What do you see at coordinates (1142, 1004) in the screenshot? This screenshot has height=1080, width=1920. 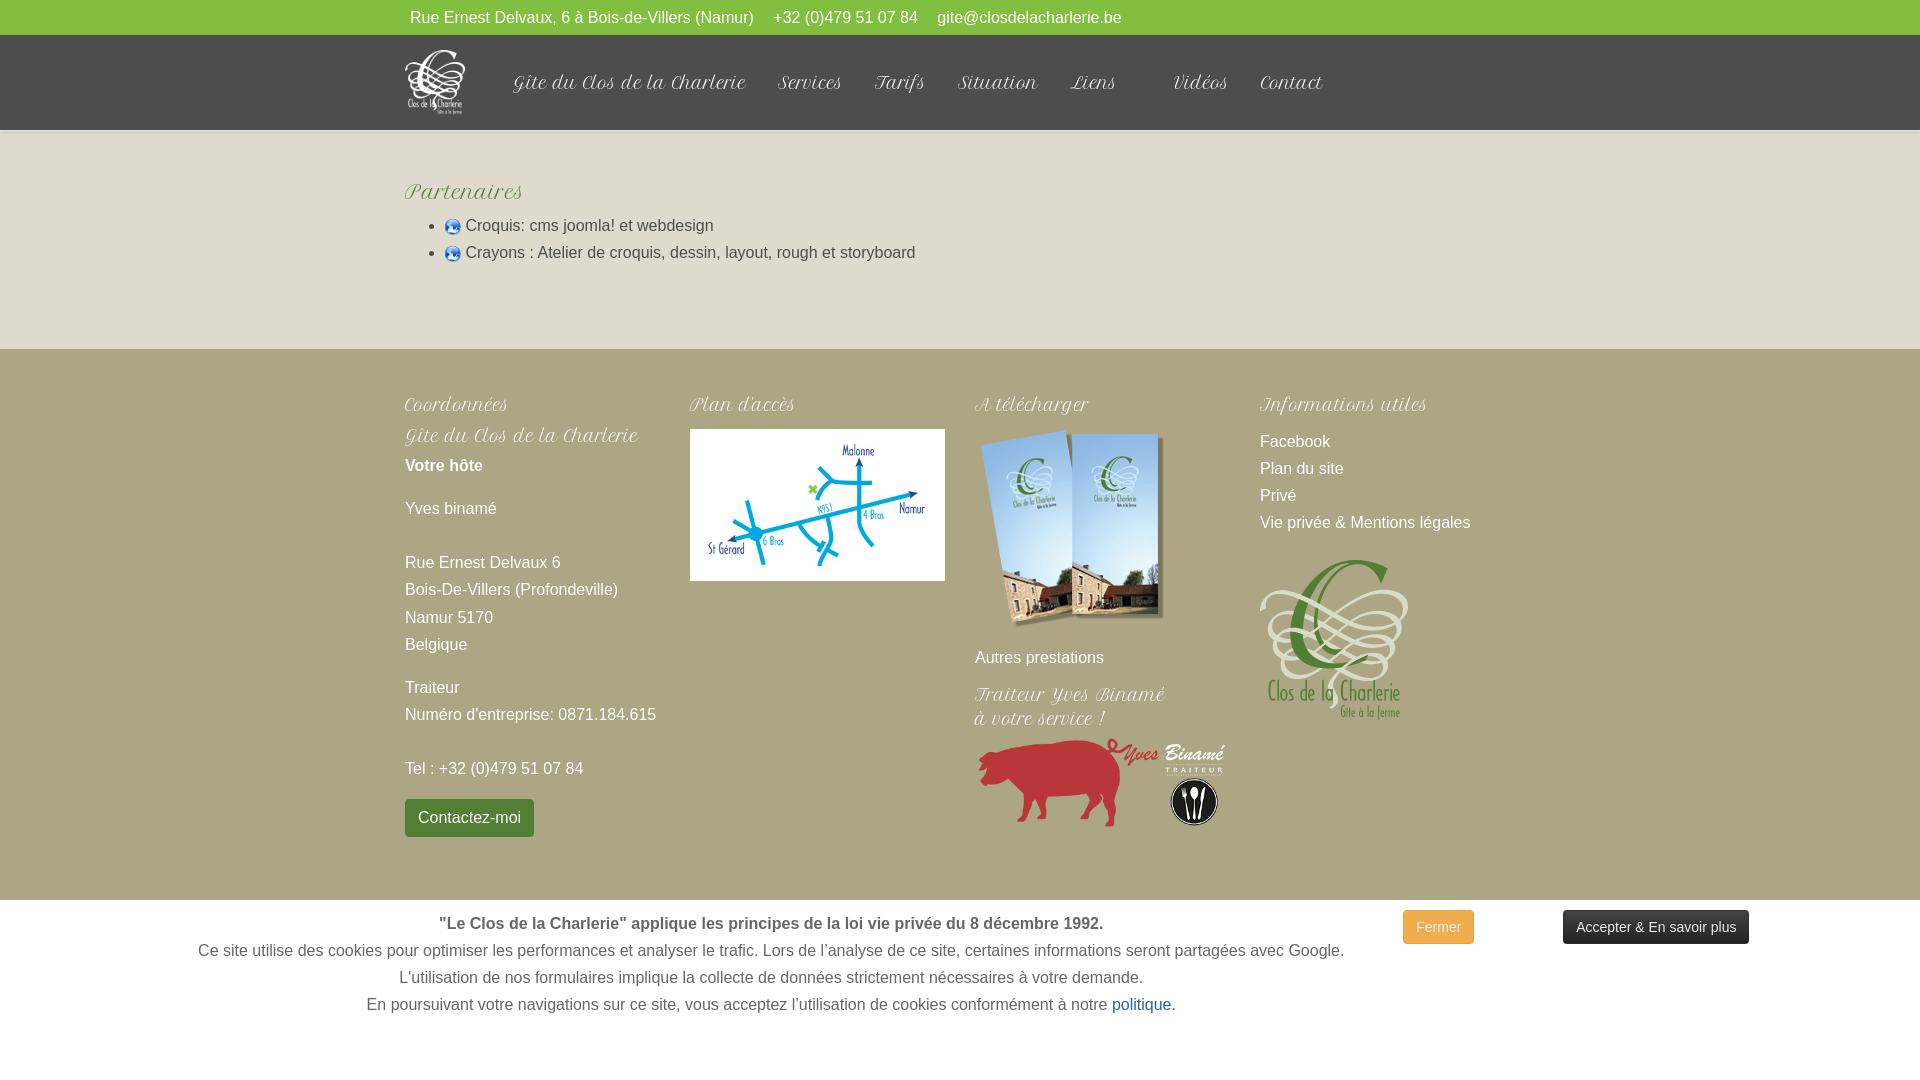 I see `politique` at bounding box center [1142, 1004].